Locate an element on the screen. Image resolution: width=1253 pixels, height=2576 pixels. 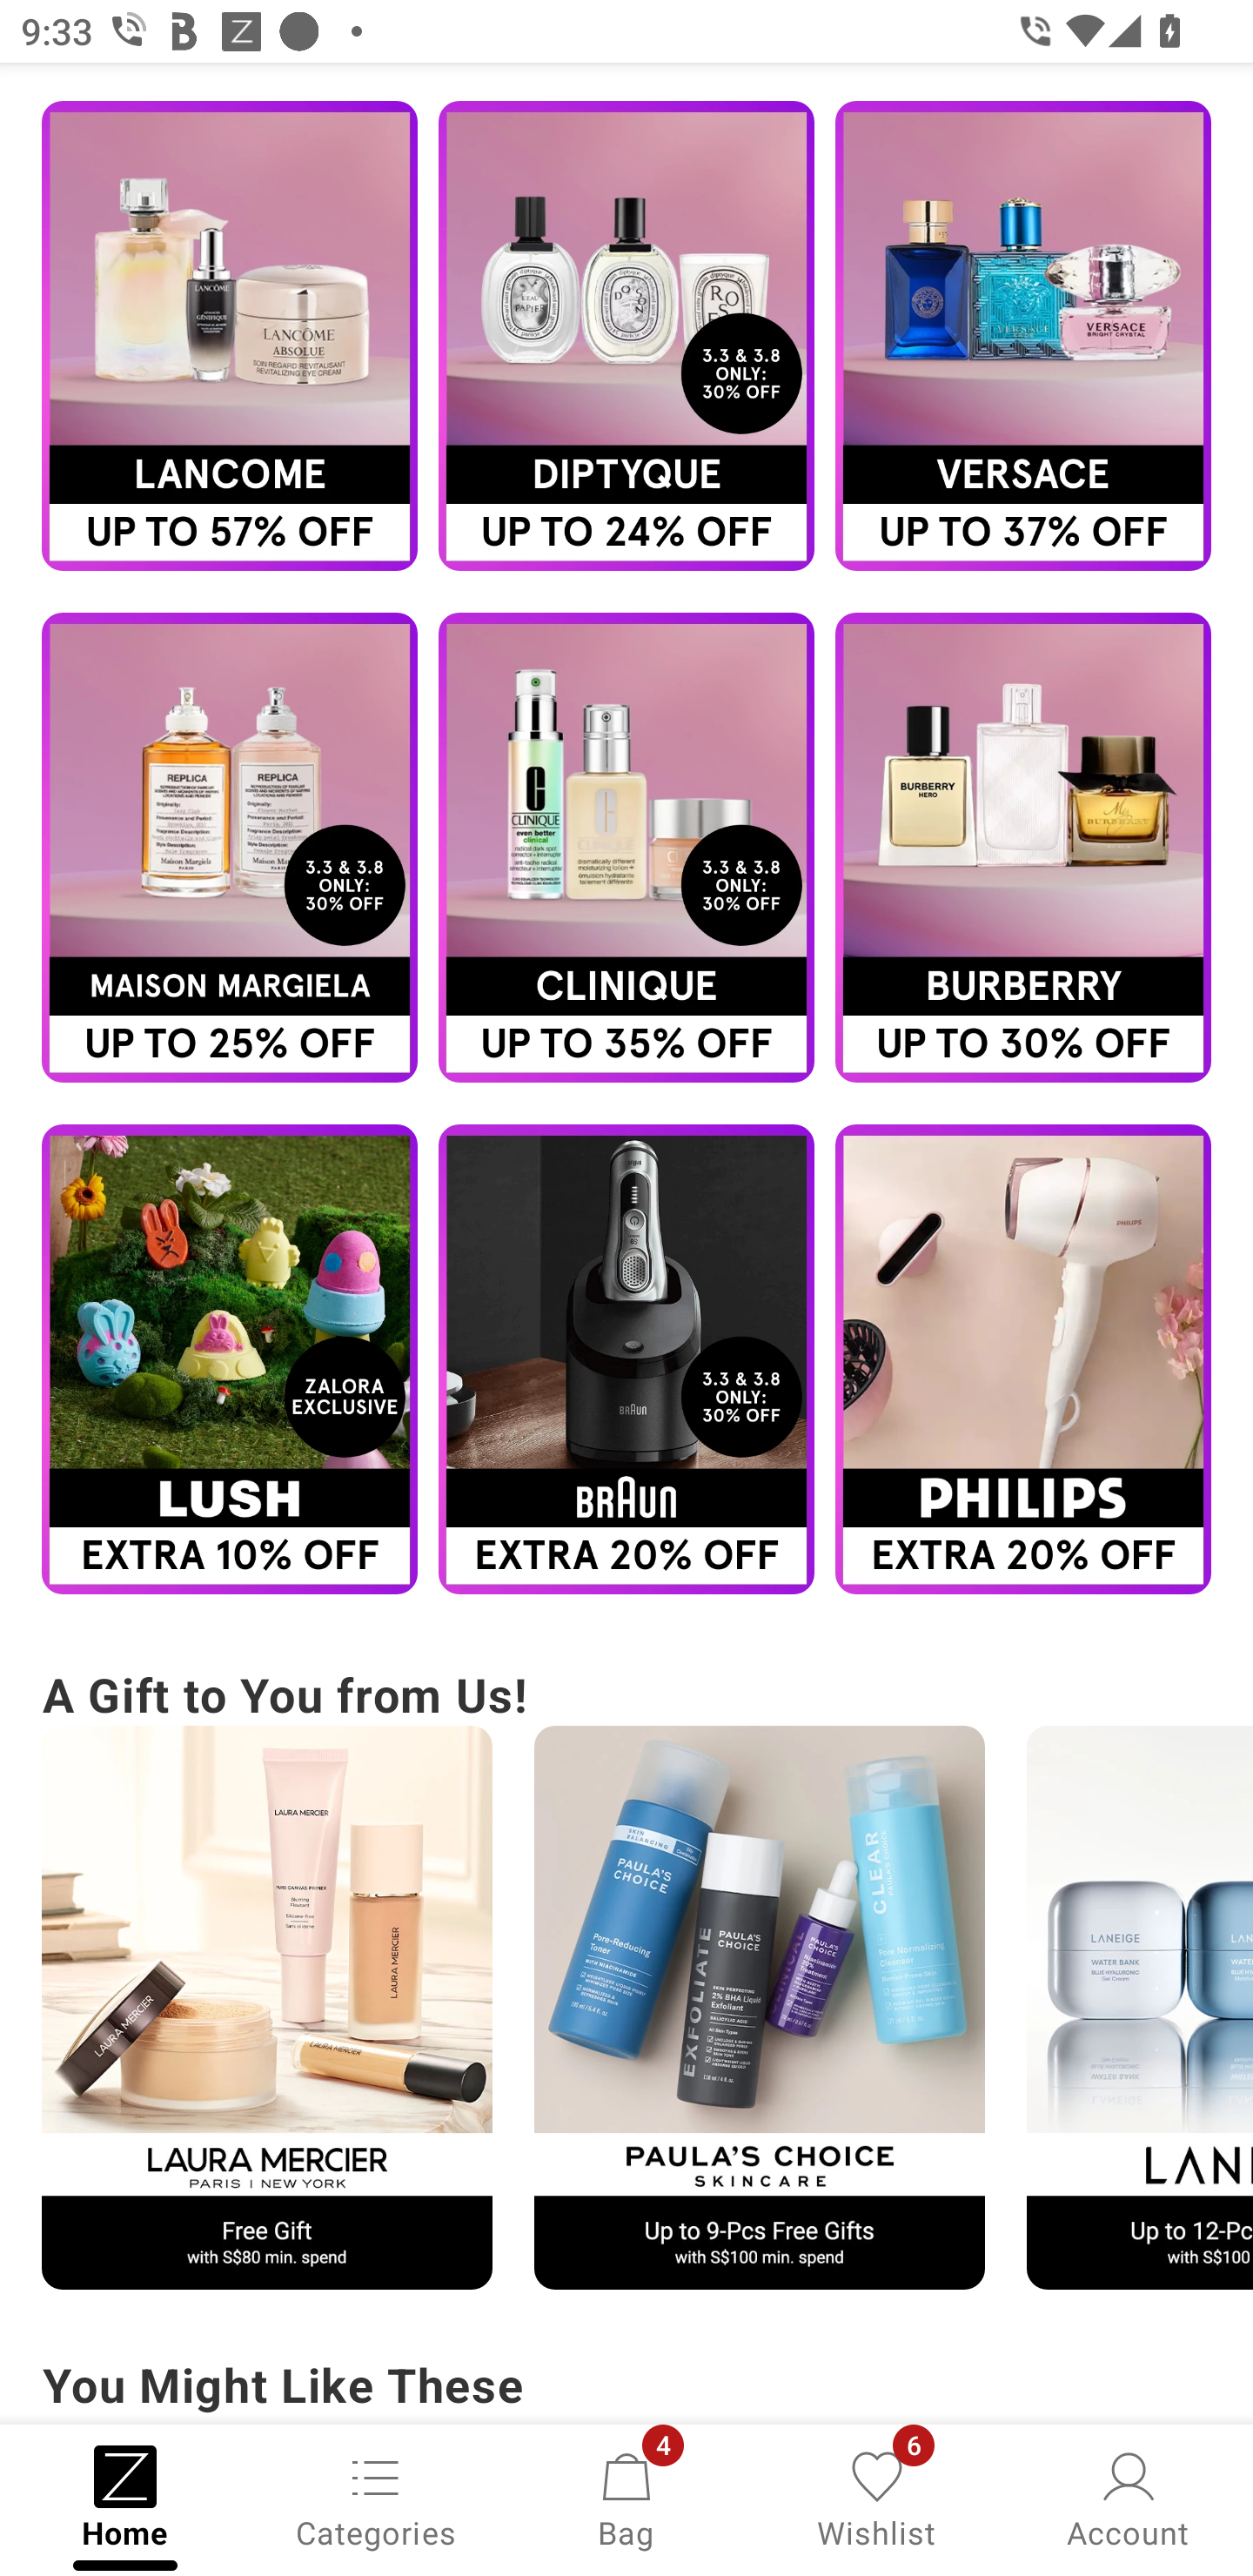
Campaign banner is located at coordinates (1023, 336).